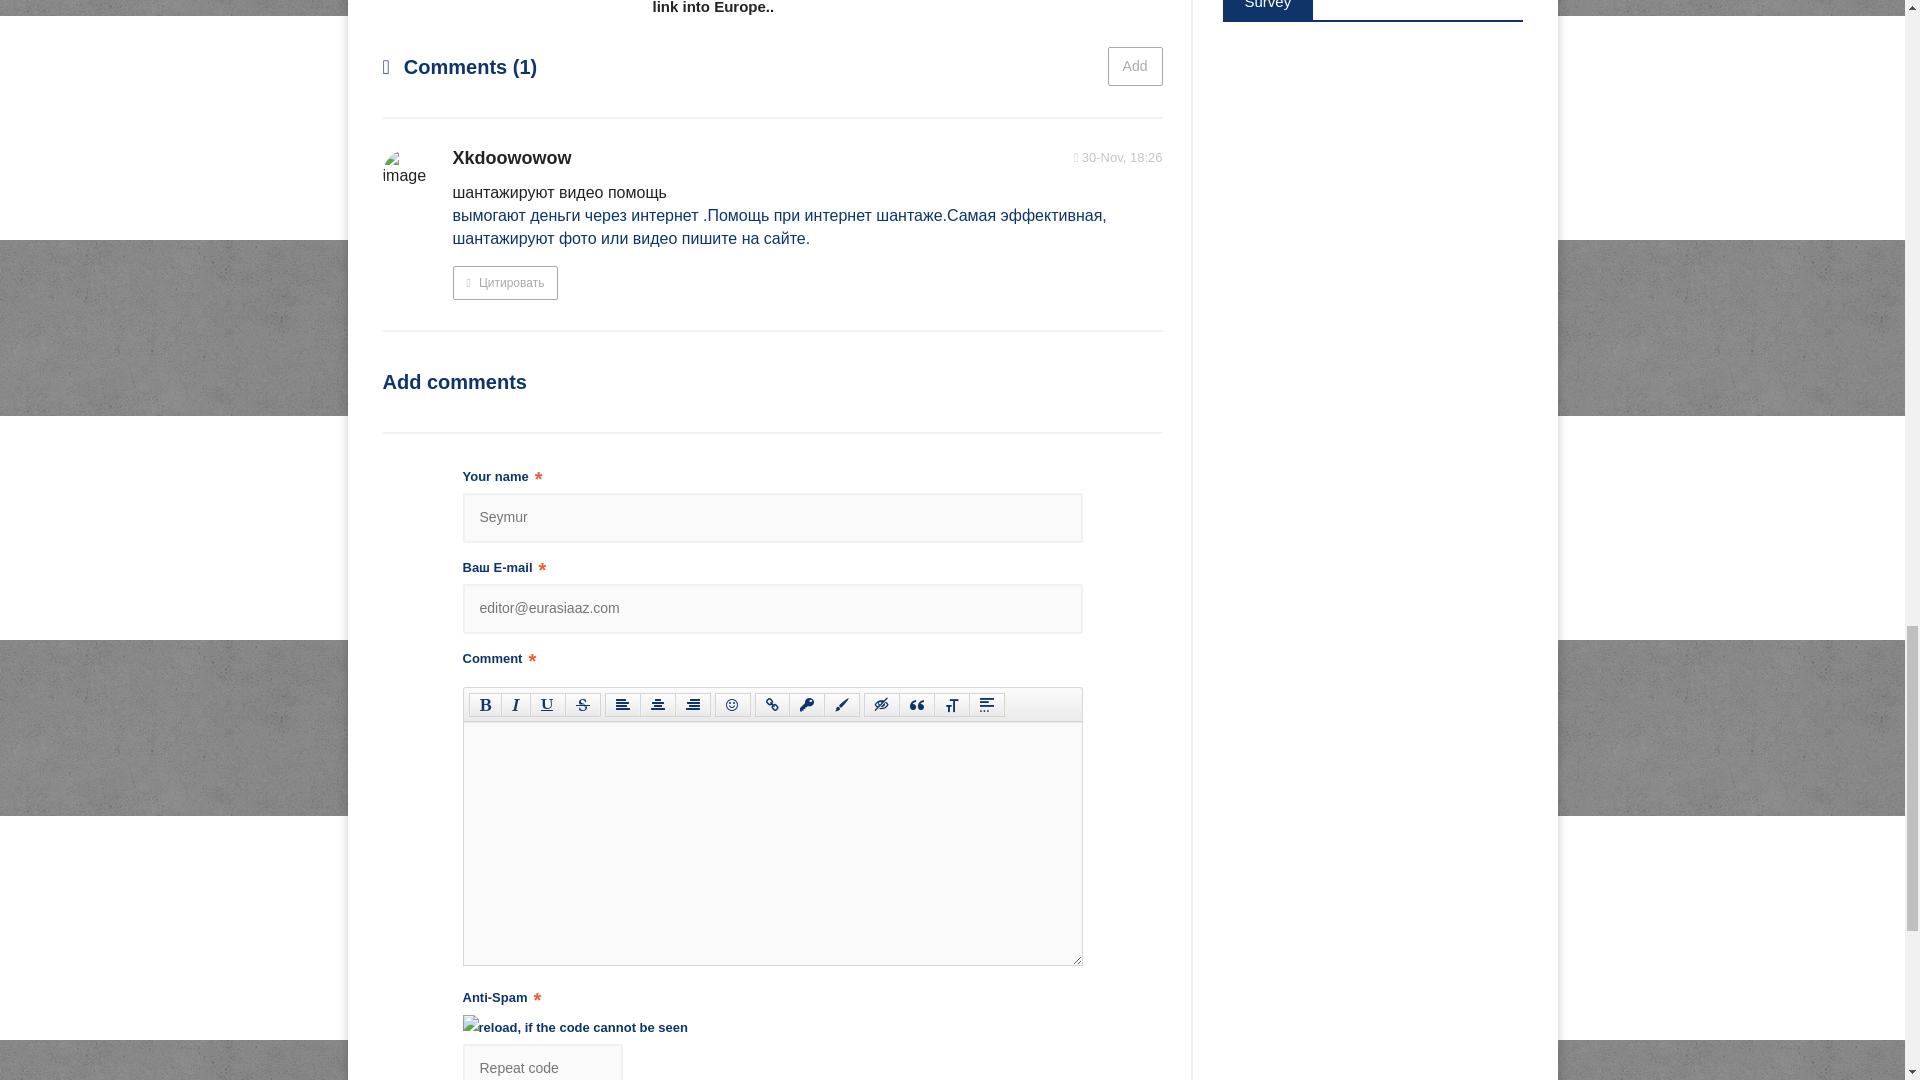 This screenshot has width=1920, height=1080. Describe the element at coordinates (657, 705) in the screenshot. I see `Align center` at that location.